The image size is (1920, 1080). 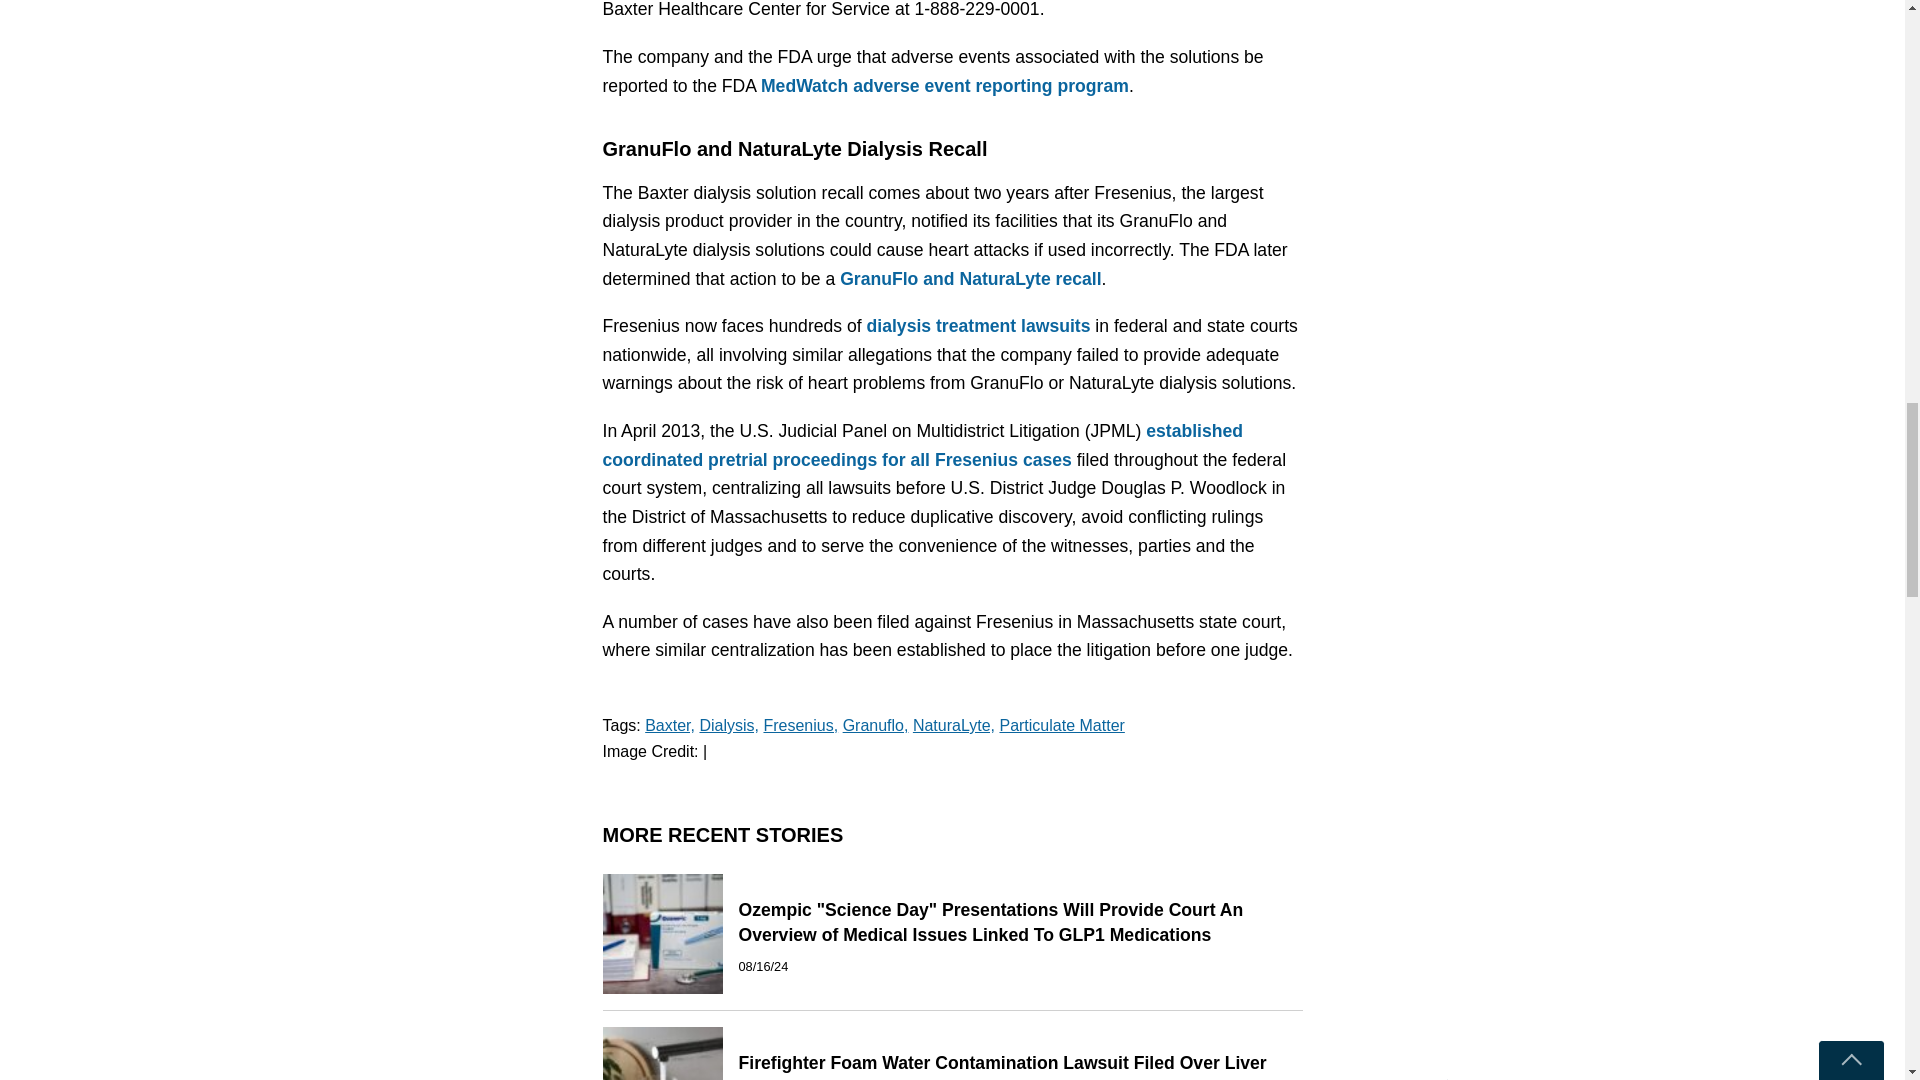 I want to click on Fresenius,, so click(x=800, y=726).